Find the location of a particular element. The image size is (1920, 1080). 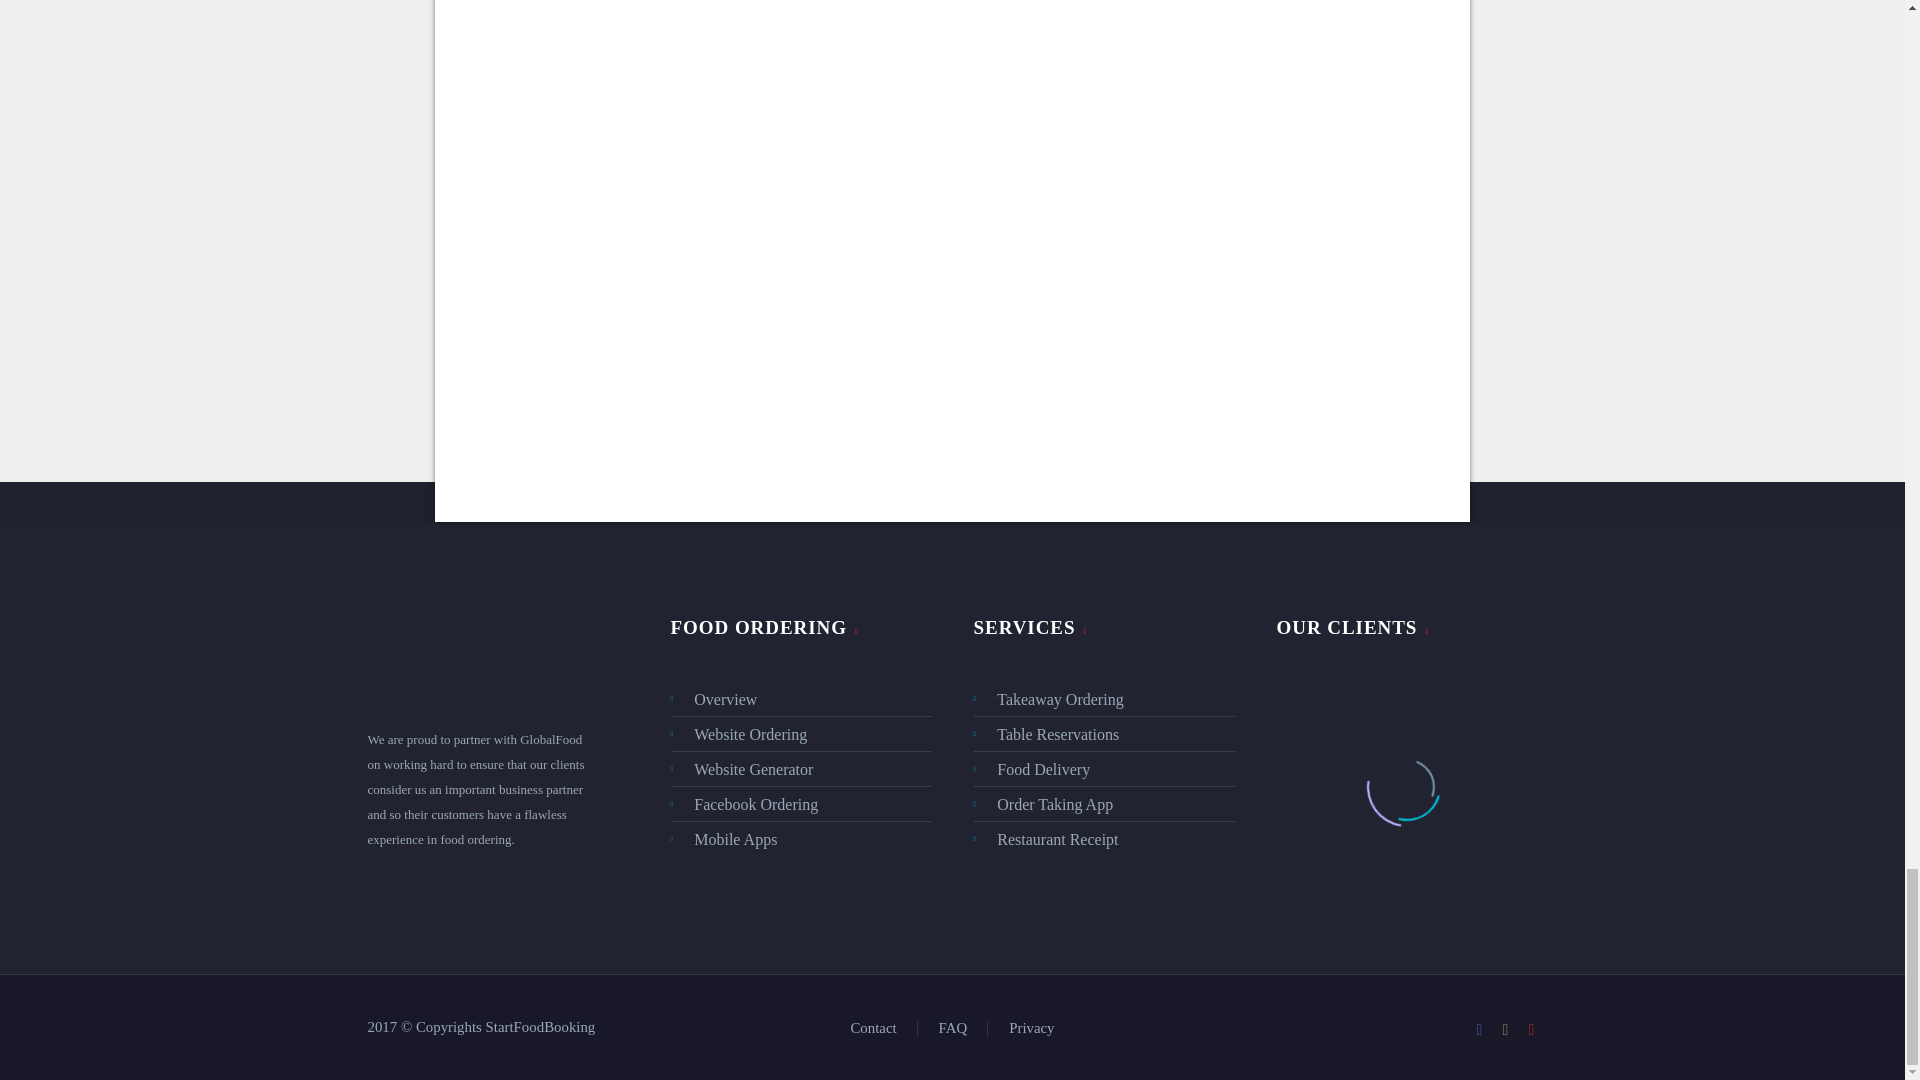

Takeaway Ordering is located at coordinates (1104, 698).